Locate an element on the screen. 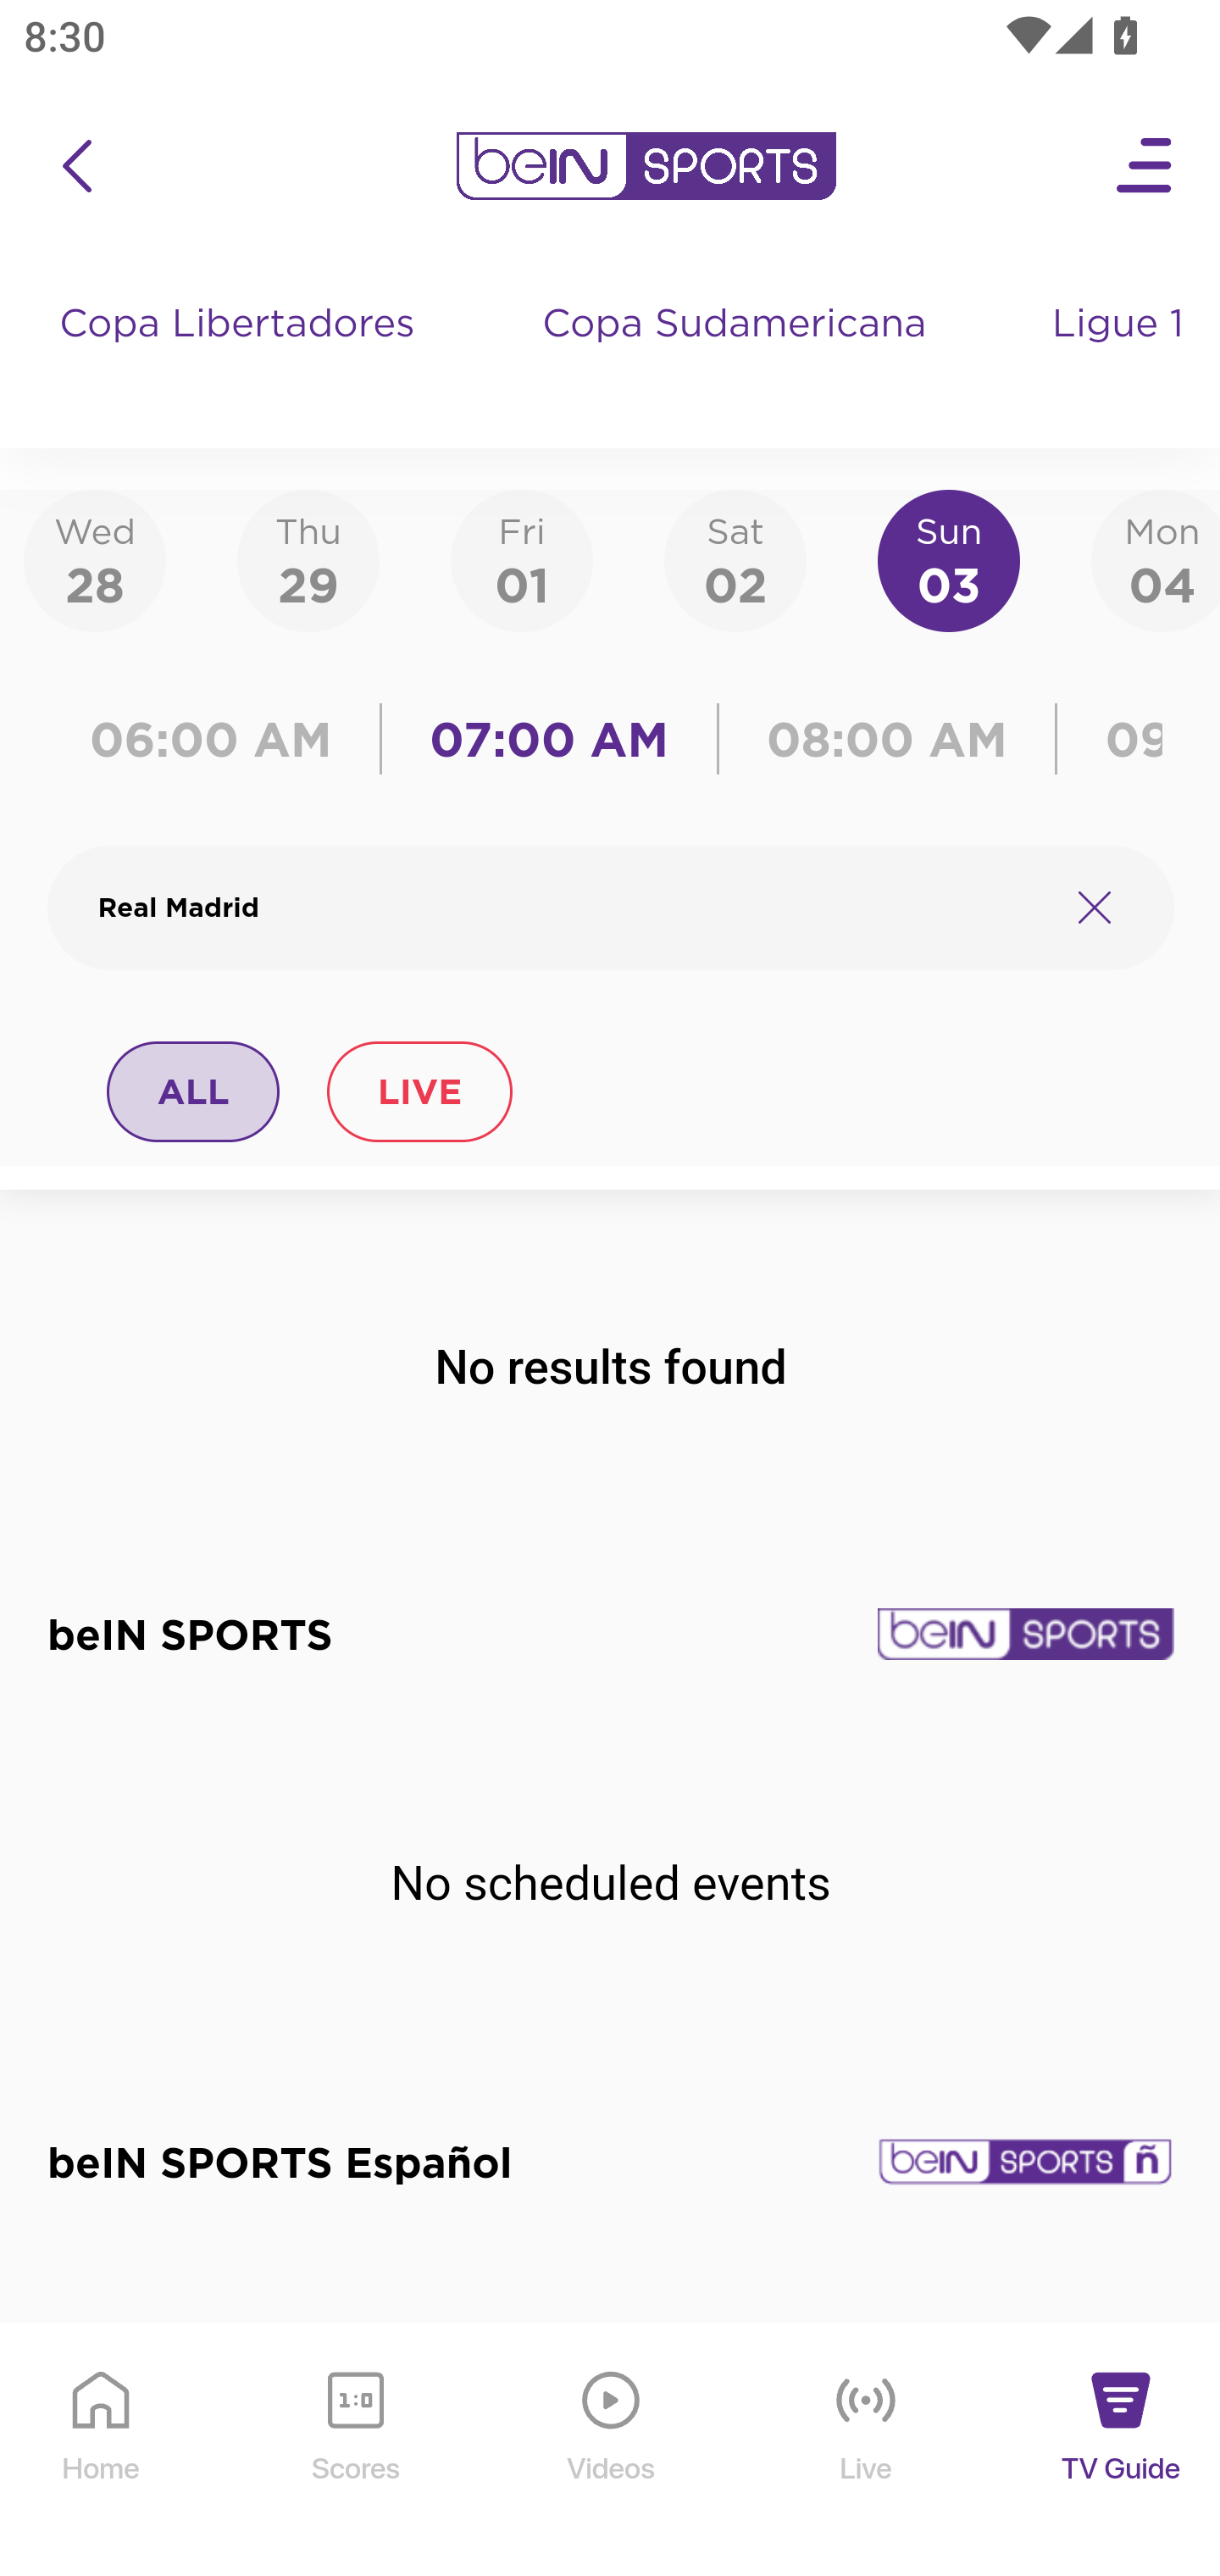  Videos Videos Icon Videos is located at coordinates (612, 2451).